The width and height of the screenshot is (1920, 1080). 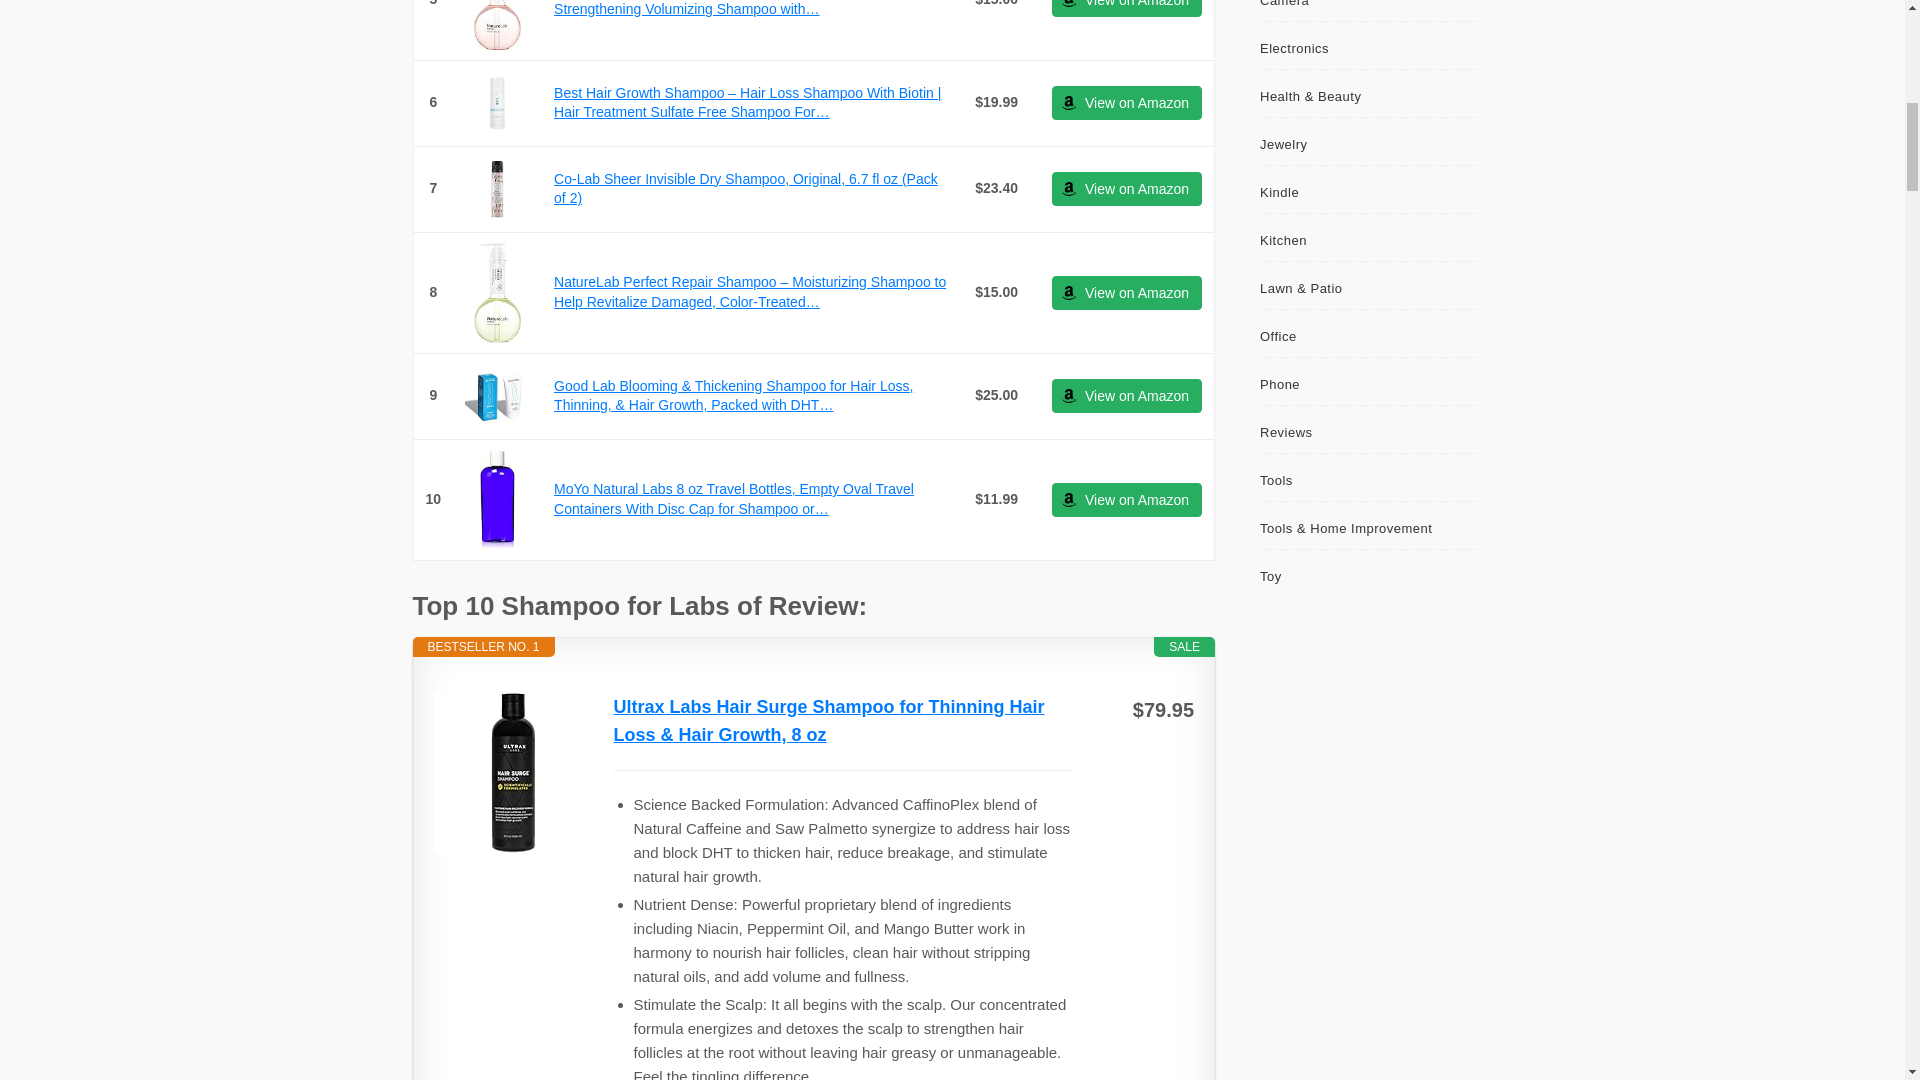 I want to click on View on Amazon, so click(x=1126, y=292).